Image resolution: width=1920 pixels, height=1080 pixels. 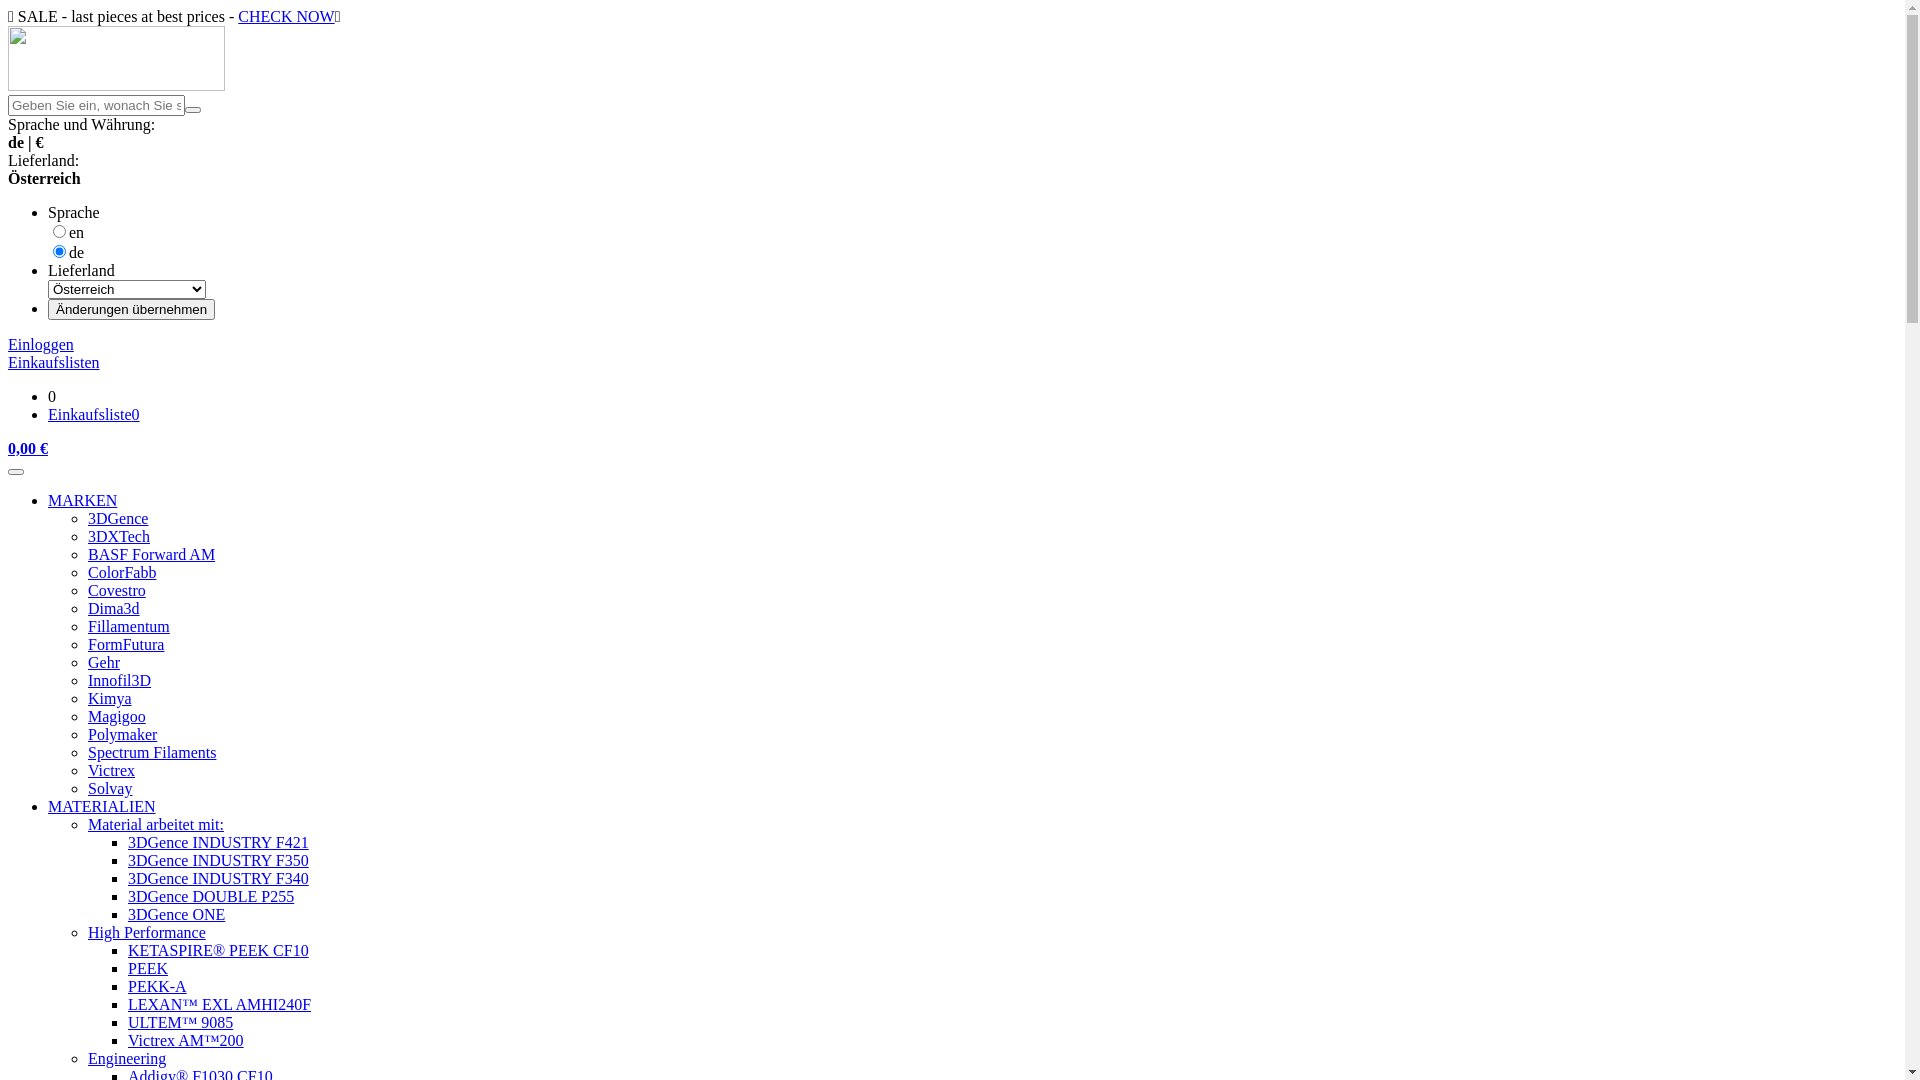 What do you see at coordinates (122, 572) in the screenshot?
I see `ColorFabb` at bounding box center [122, 572].